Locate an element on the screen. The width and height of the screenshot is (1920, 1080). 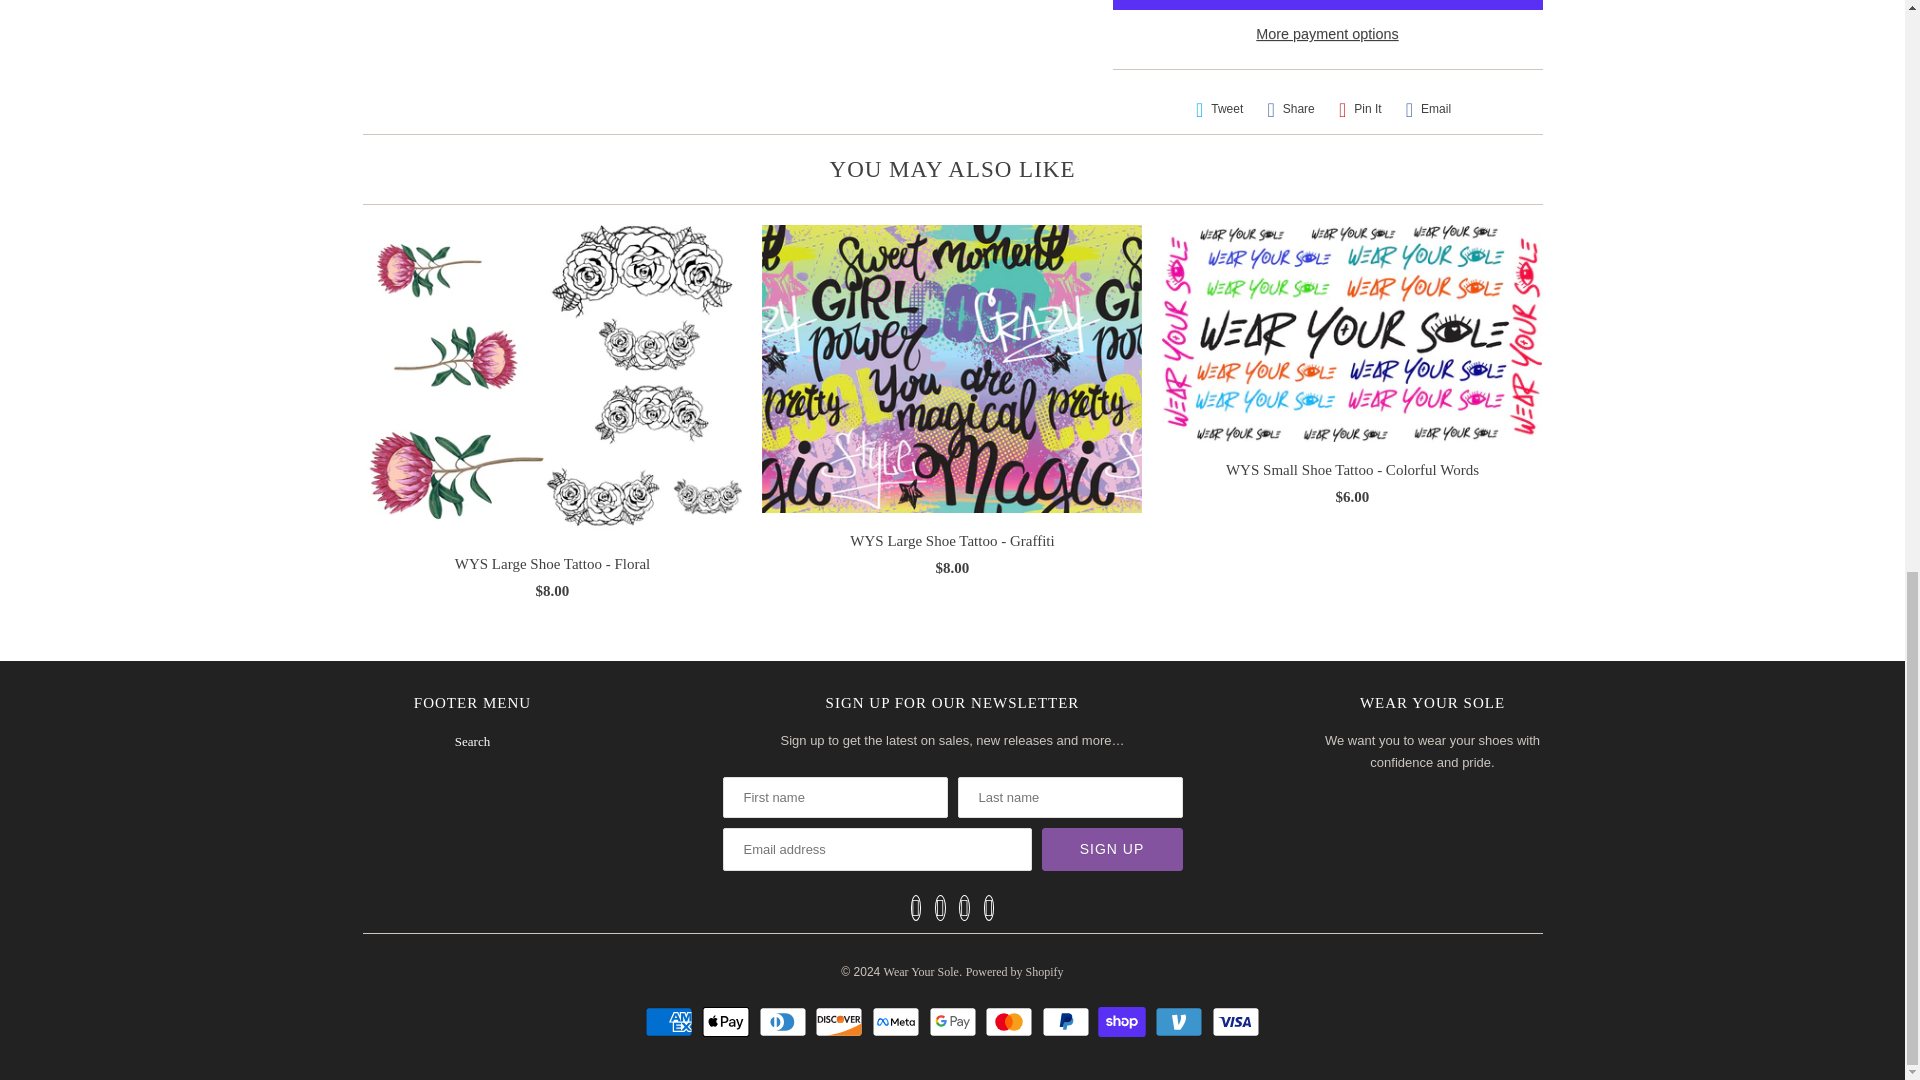
Diners Club is located at coordinates (785, 1021).